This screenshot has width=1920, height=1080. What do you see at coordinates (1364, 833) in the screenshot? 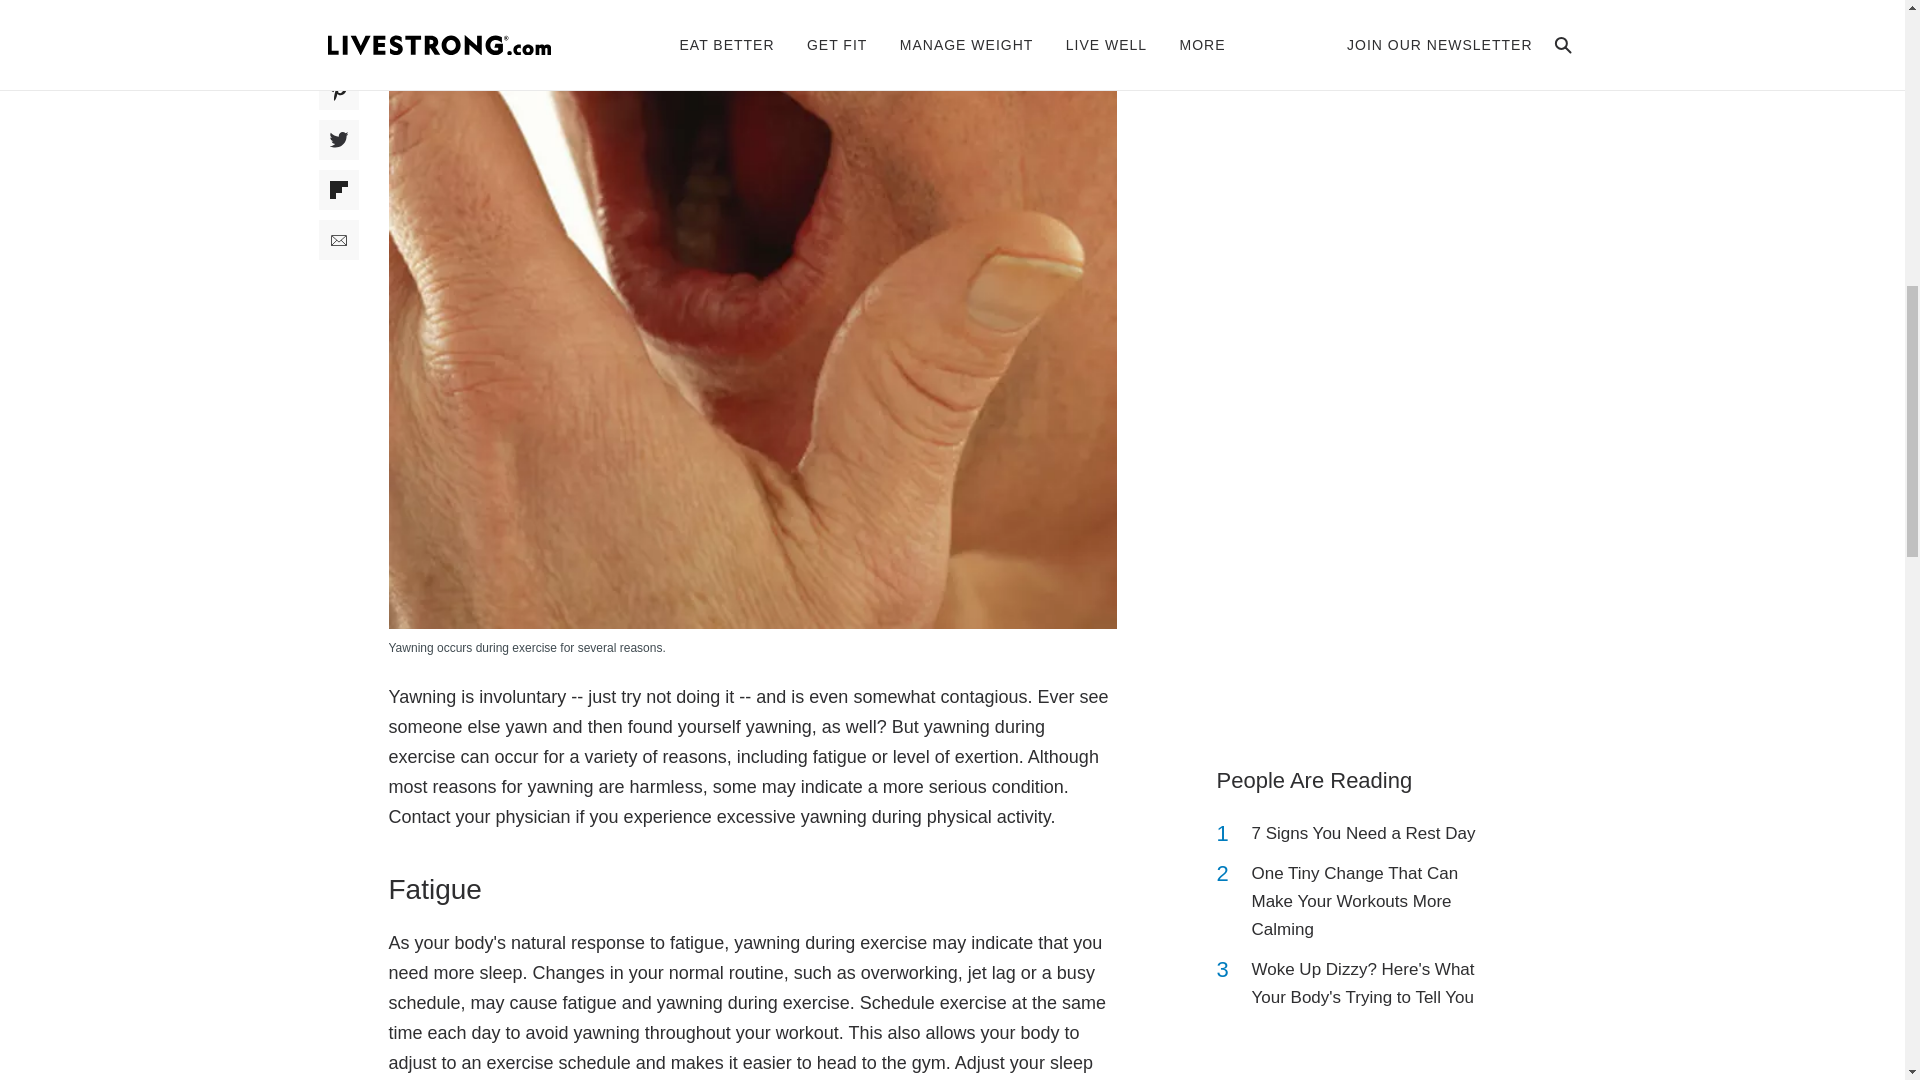
I see `7 Signs You Need a Rest Day` at bounding box center [1364, 833].